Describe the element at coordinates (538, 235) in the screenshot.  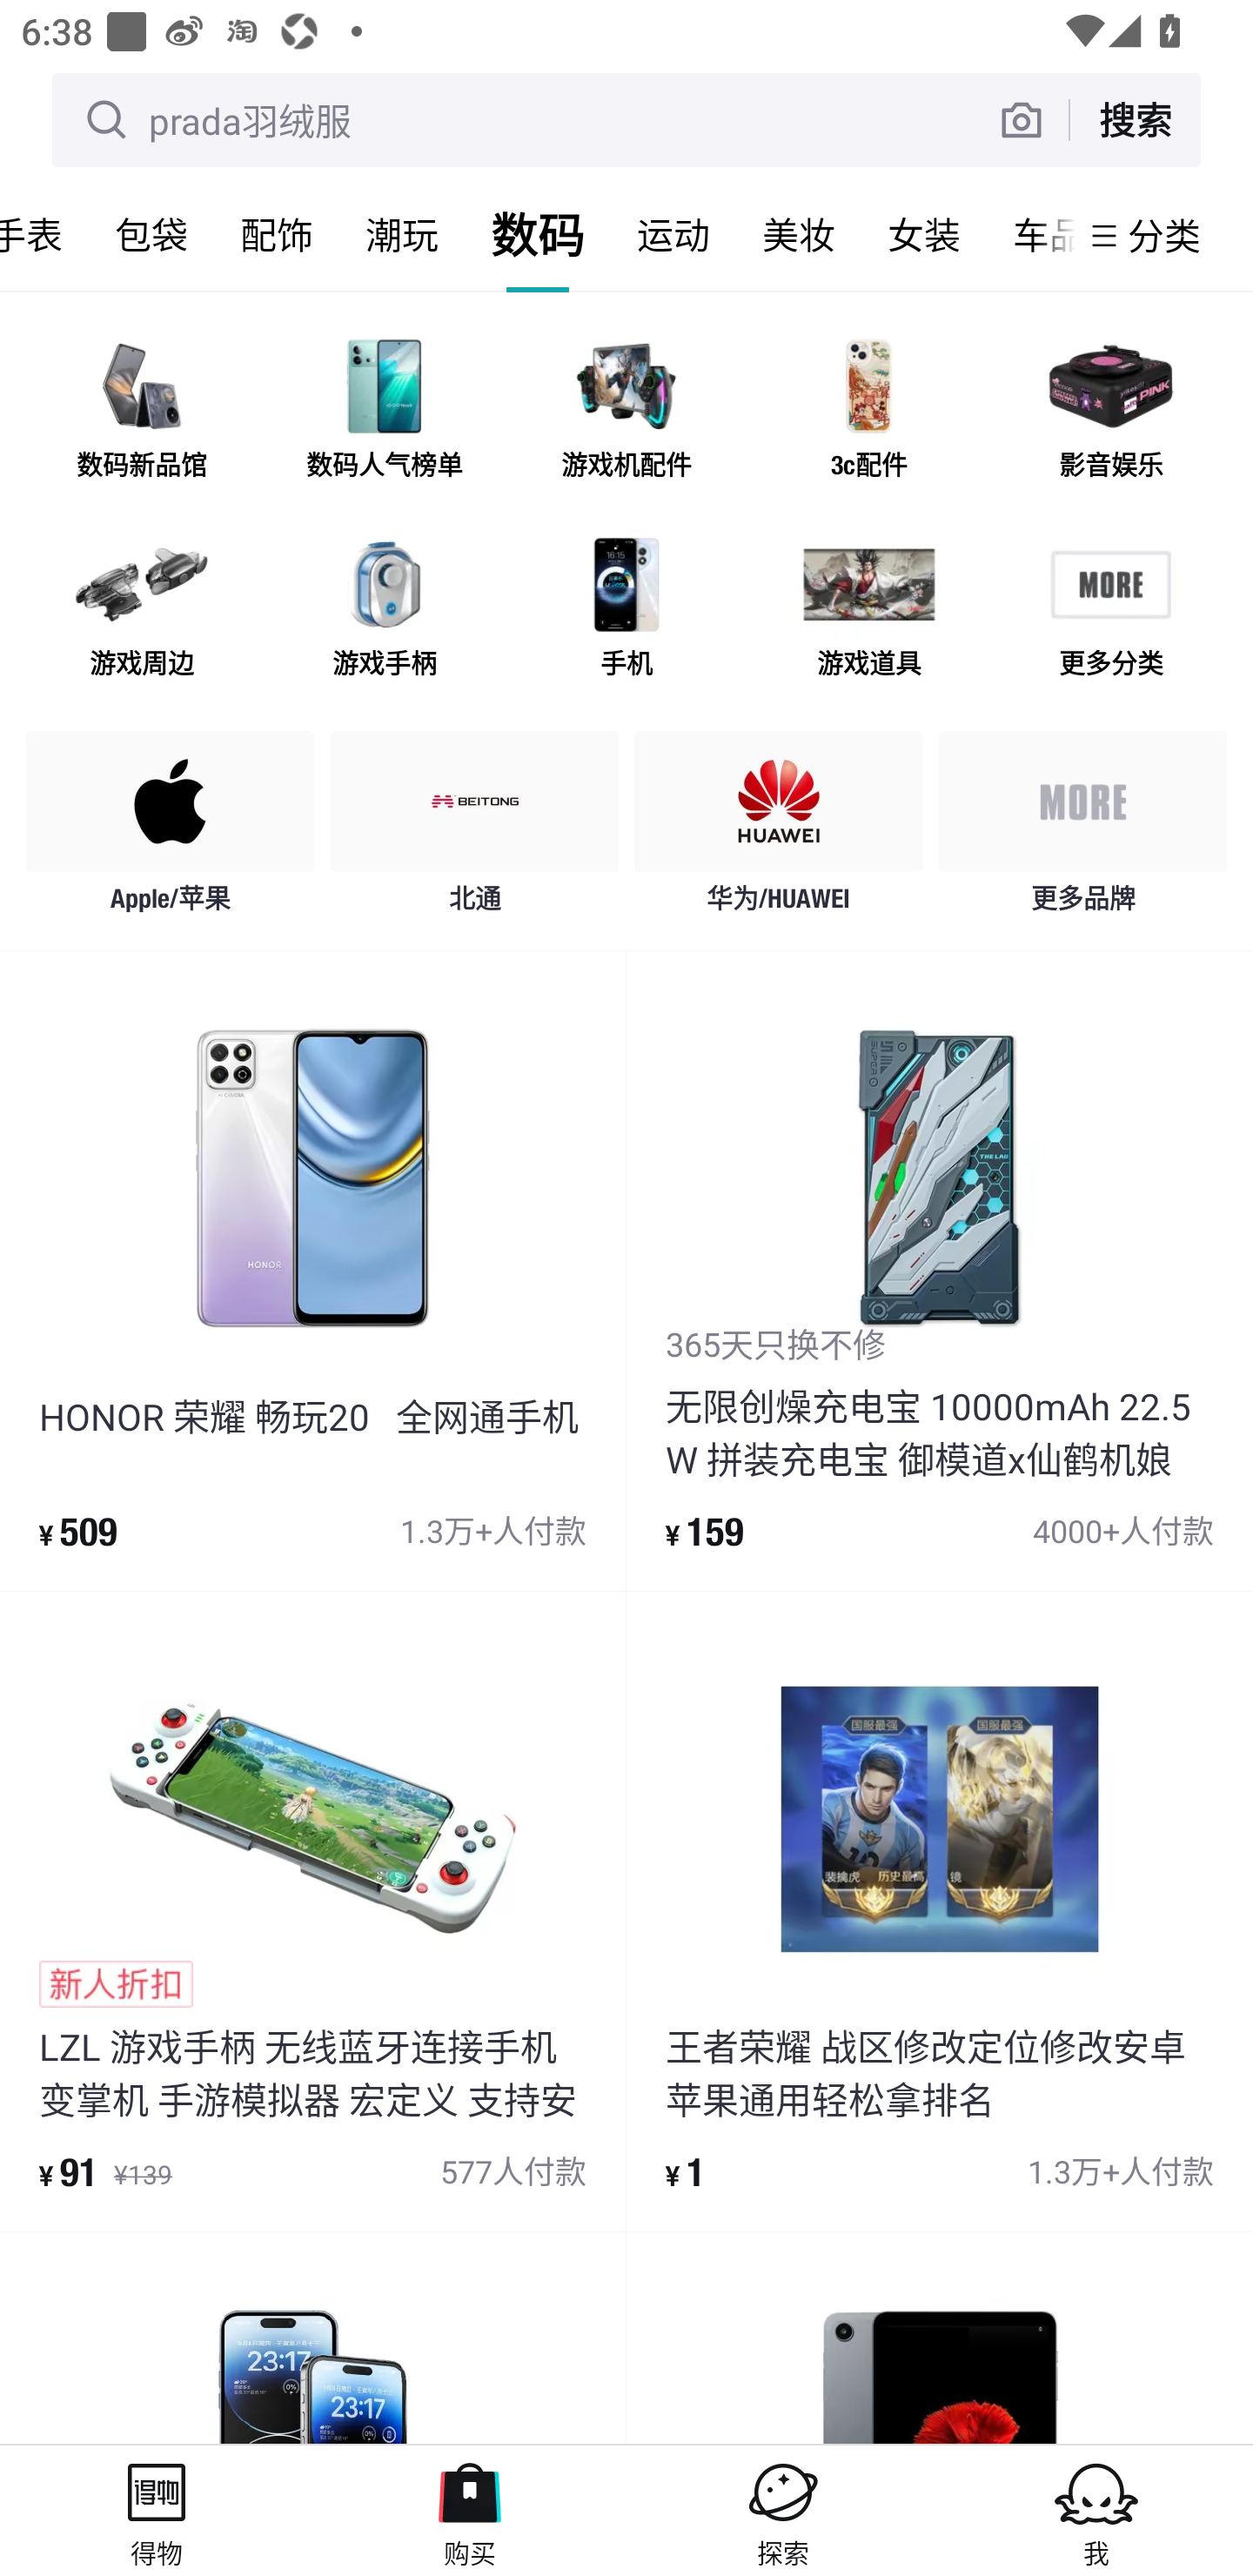
I see `数码` at that location.